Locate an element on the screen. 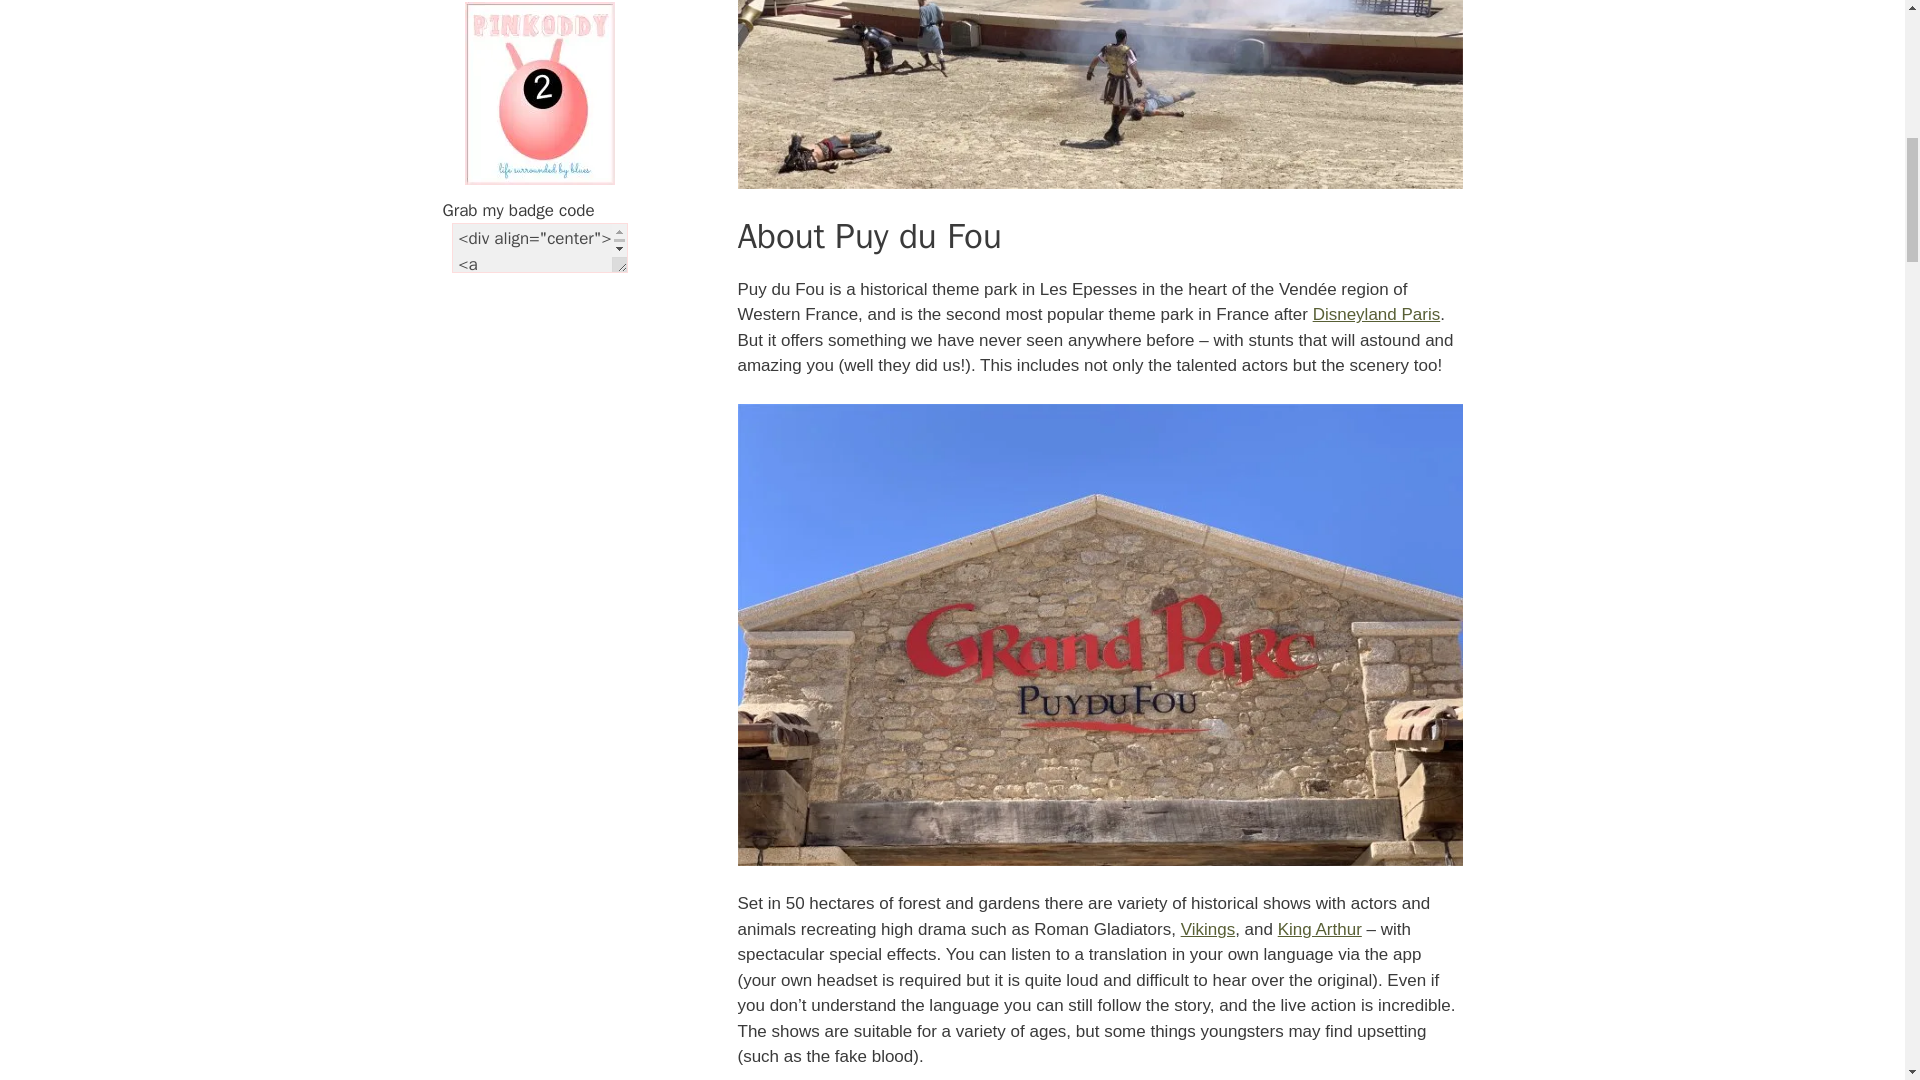 This screenshot has width=1920, height=1080. King Arthur is located at coordinates (1320, 929).